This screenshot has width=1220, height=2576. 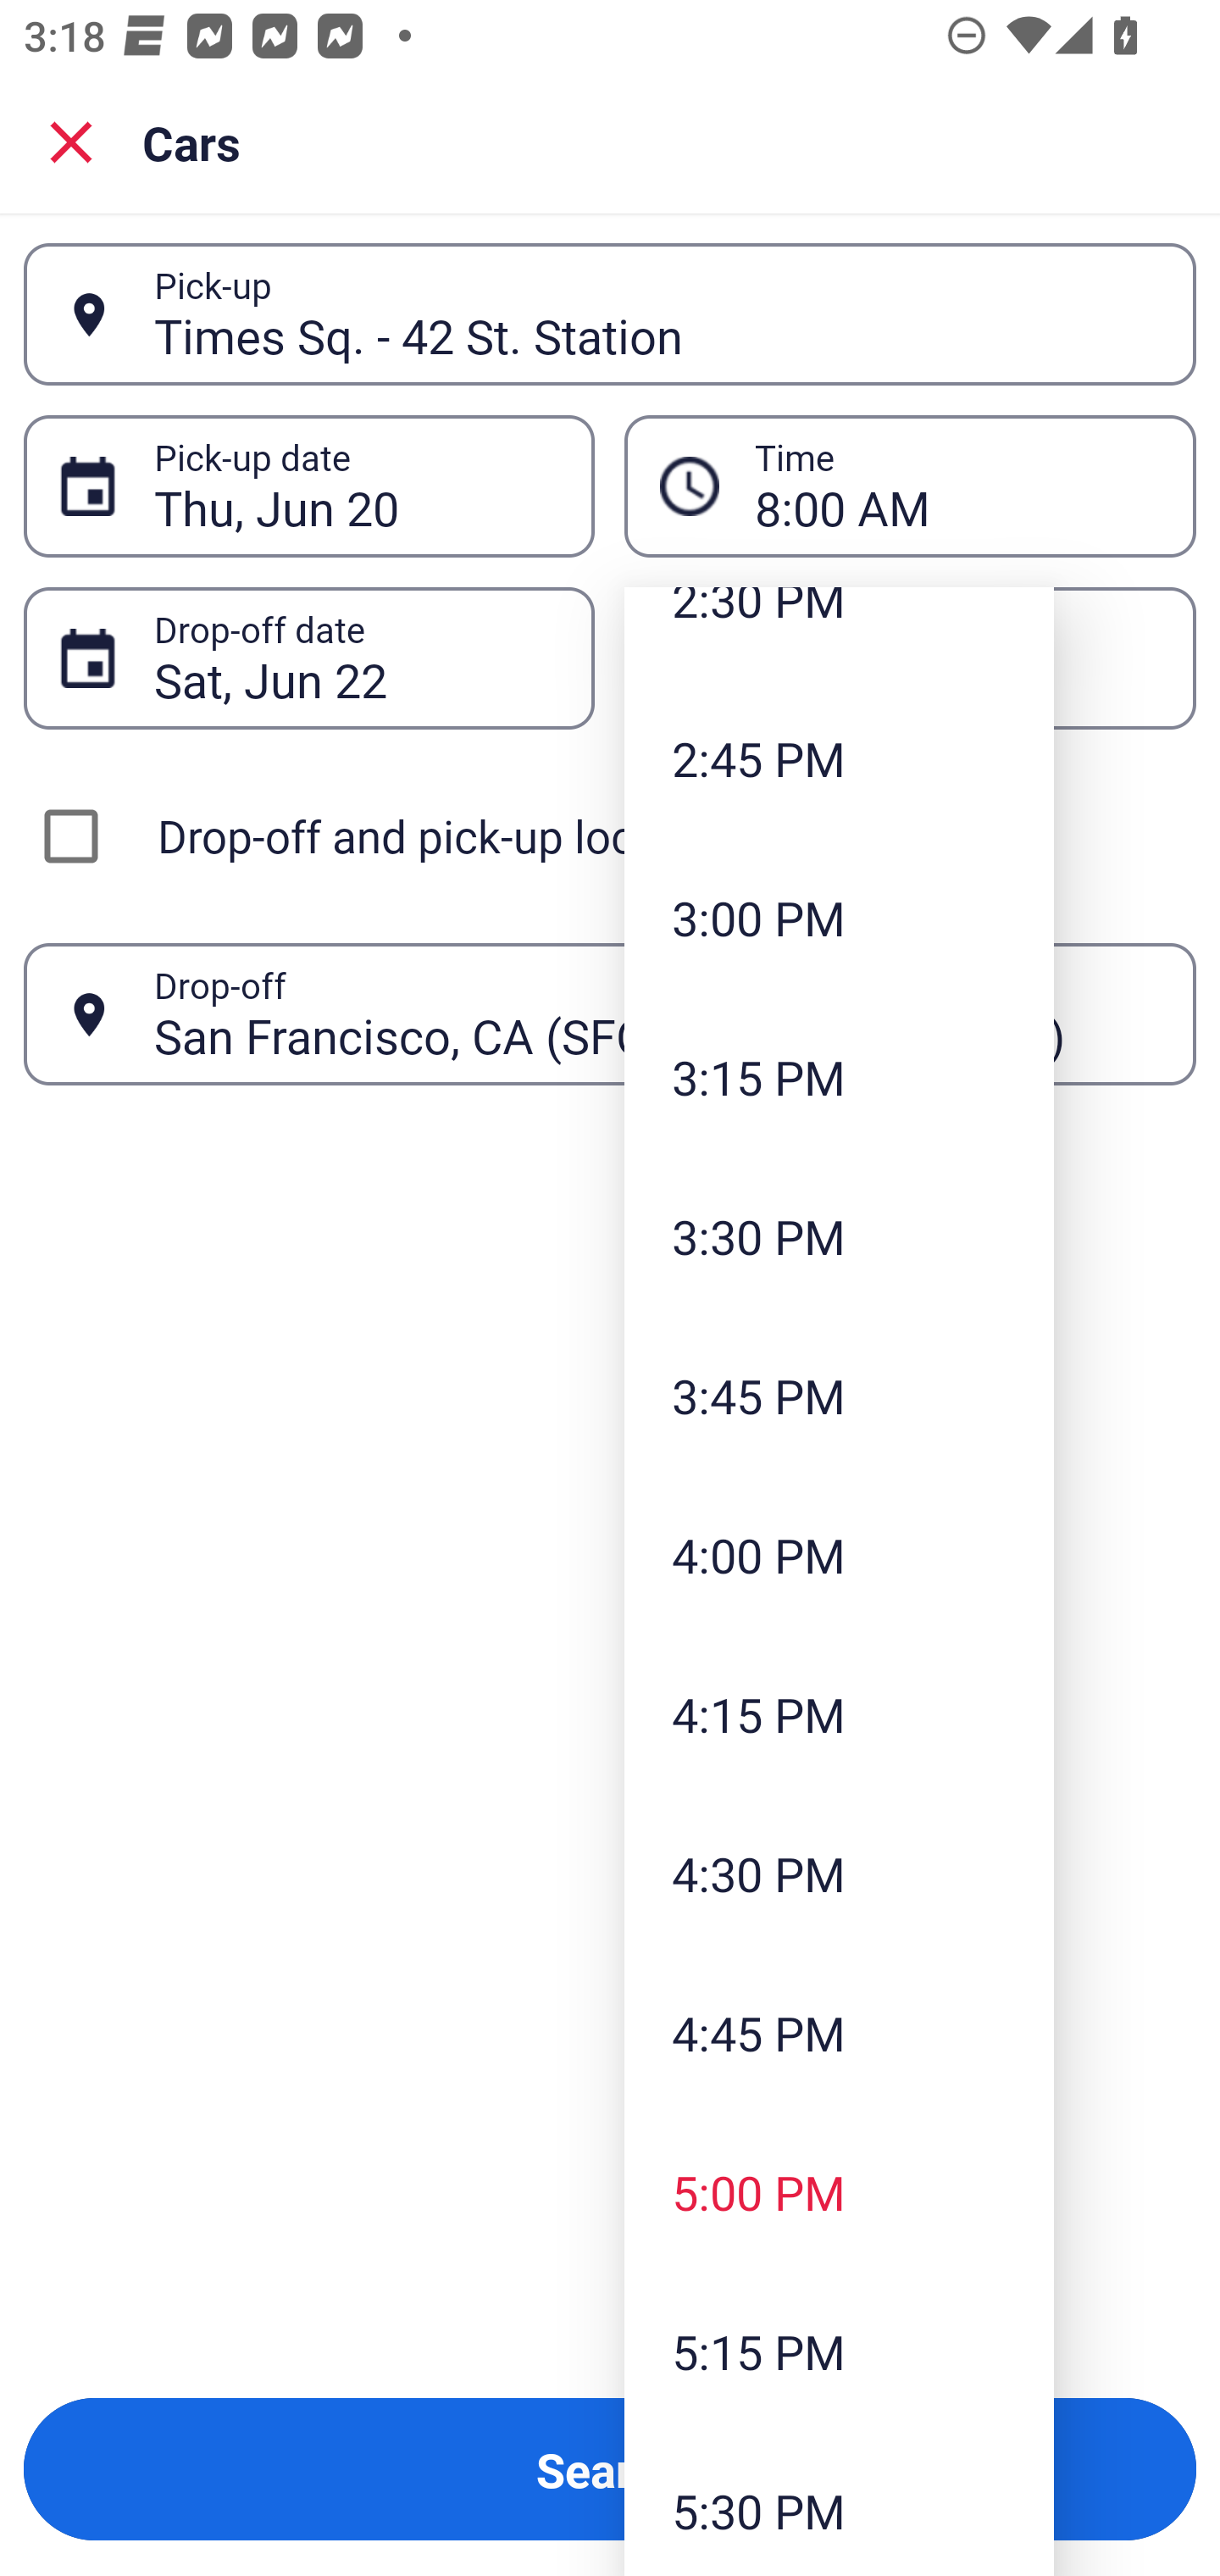 What do you see at coordinates (839, 2351) in the screenshot?
I see `5:15 PM` at bounding box center [839, 2351].